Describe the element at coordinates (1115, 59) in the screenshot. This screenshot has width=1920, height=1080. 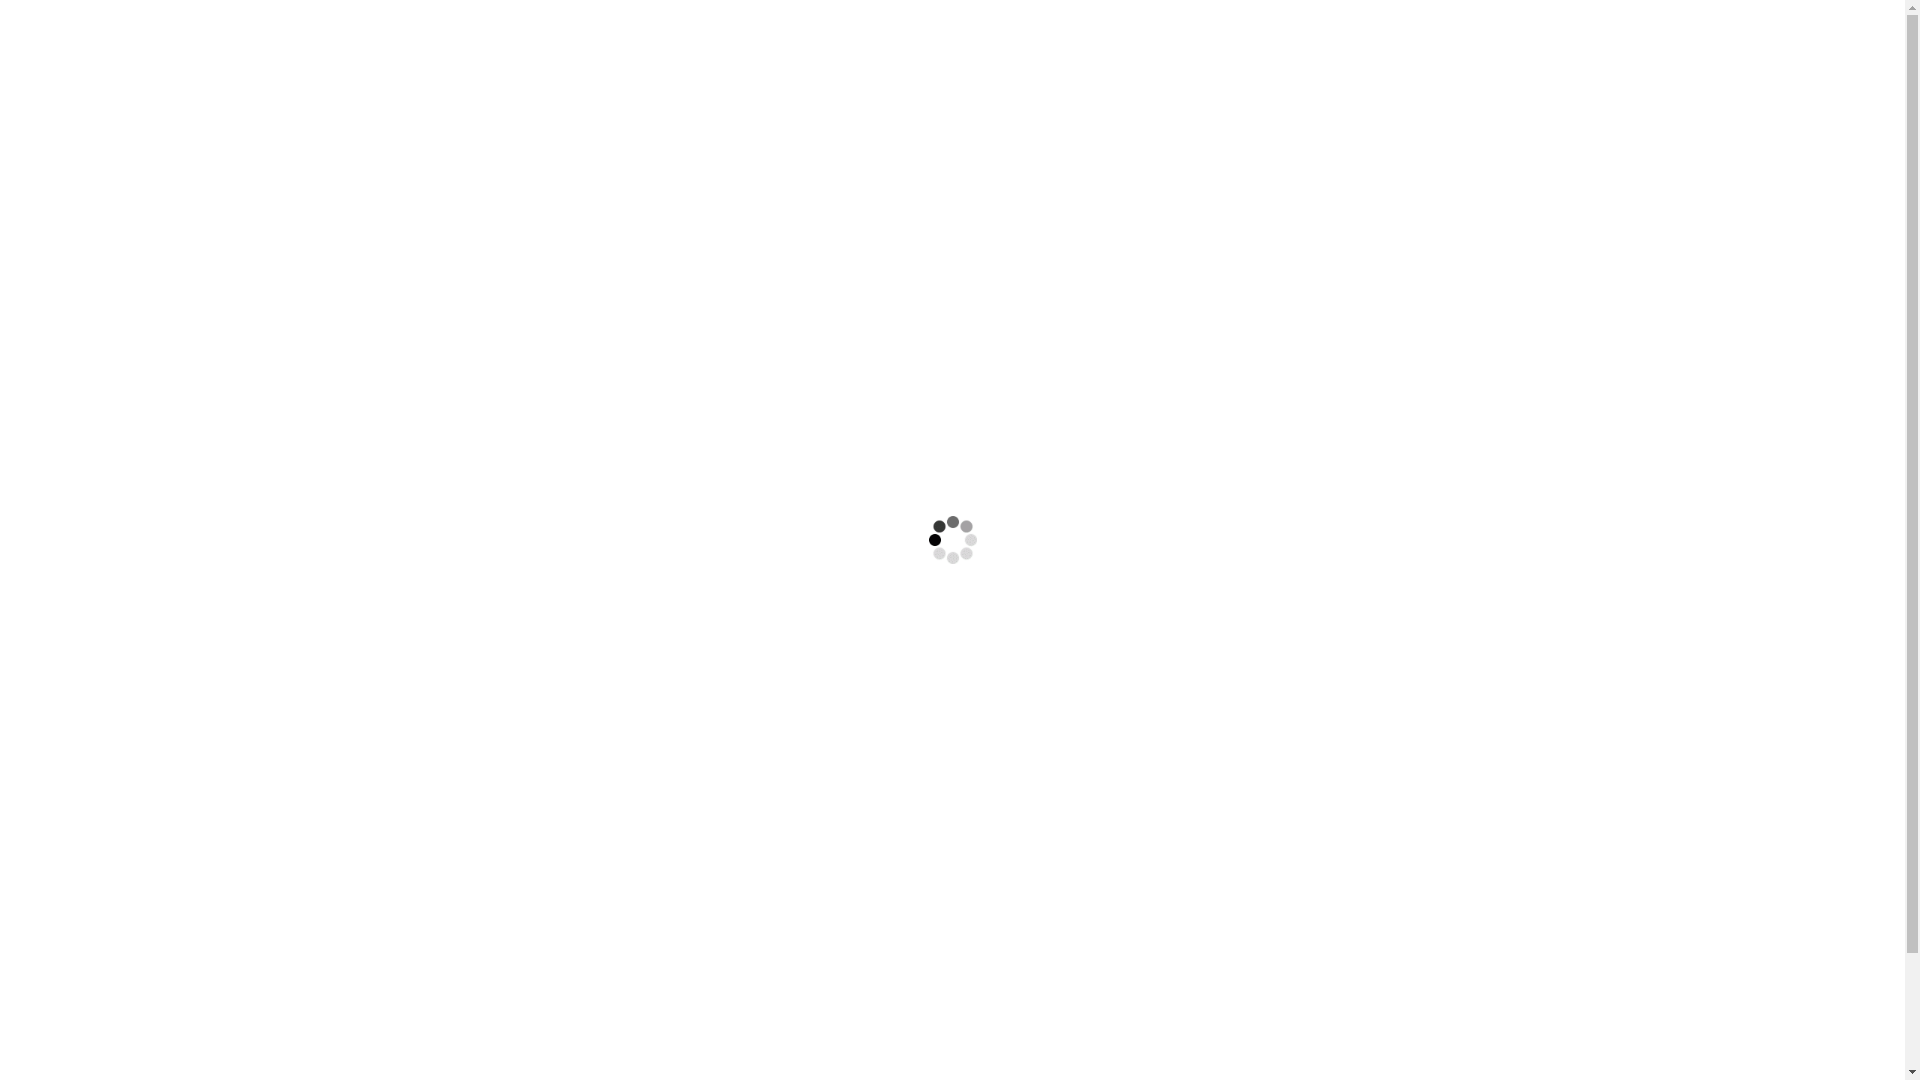
I see `Unsere Arbeiten` at that location.